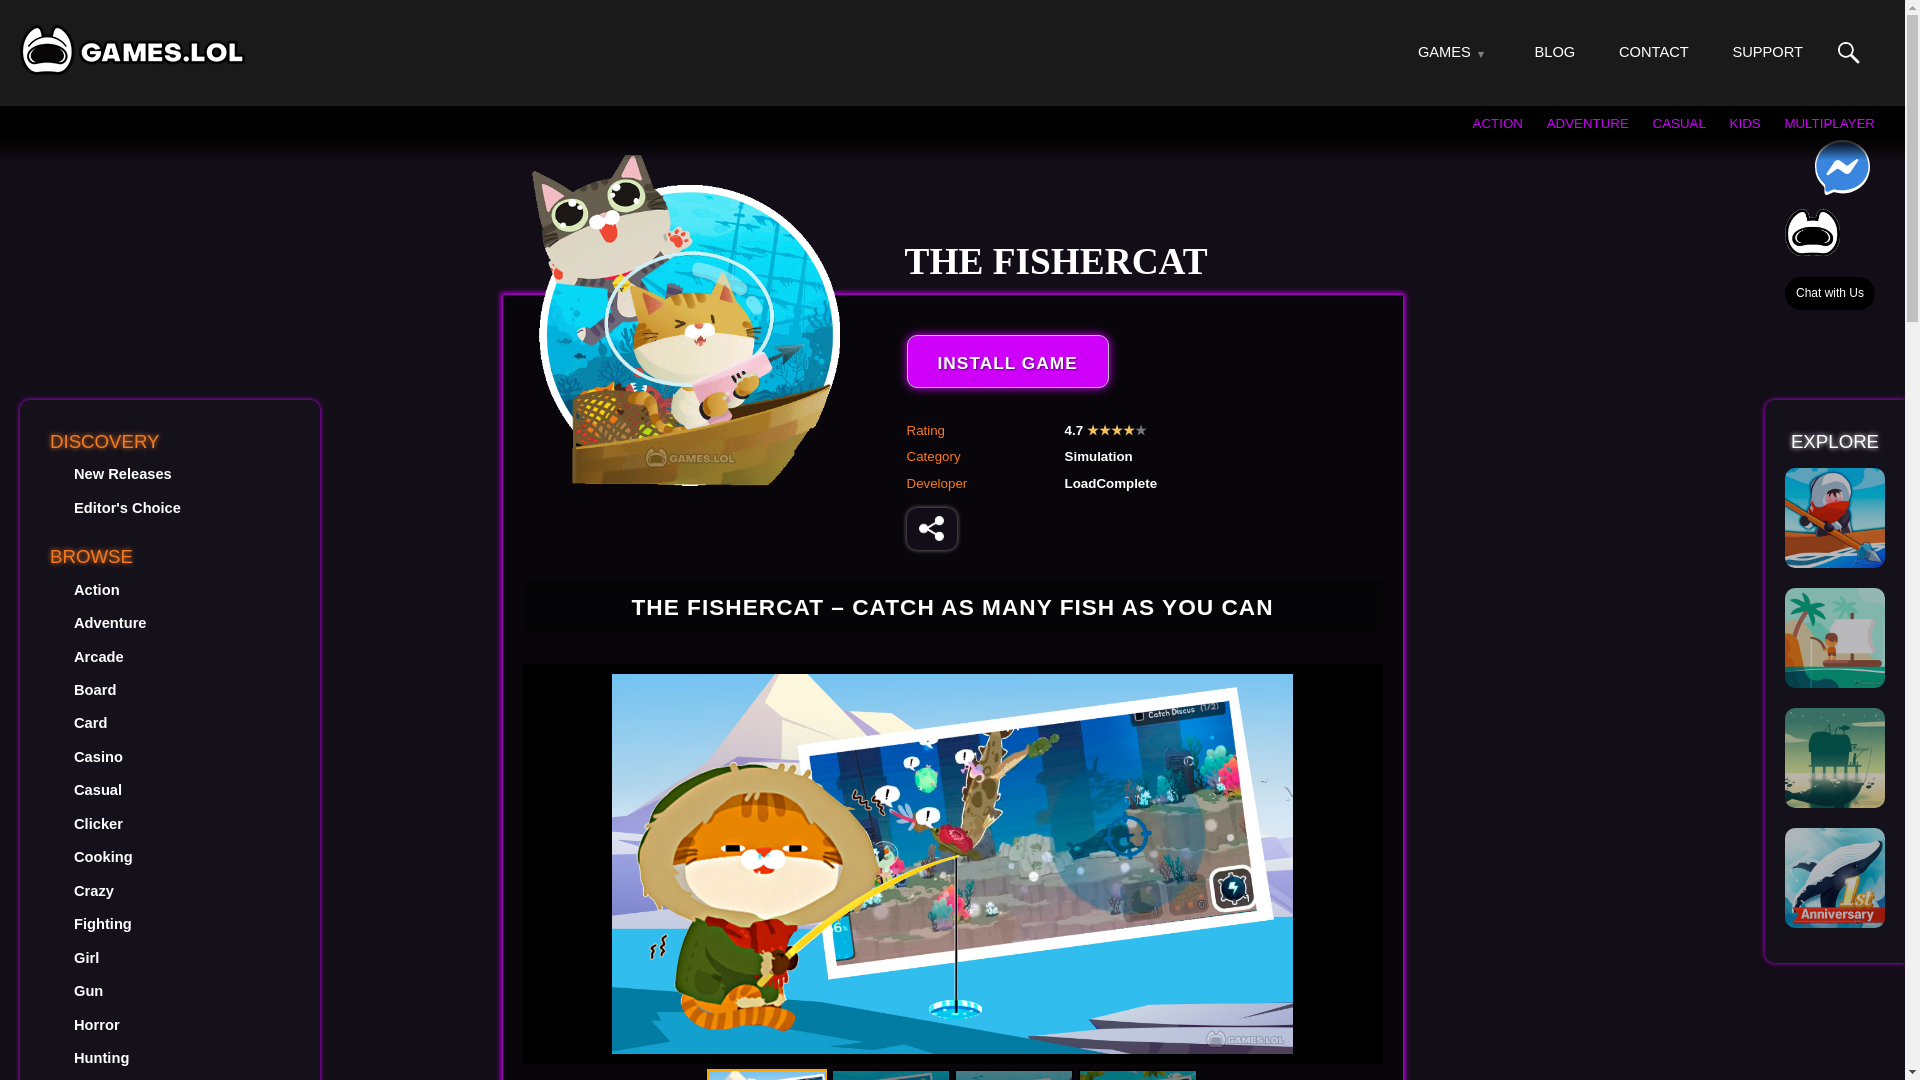 The image size is (1920, 1080). What do you see at coordinates (1744, 122) in the screenshot?
I see `KIDS` at bounding box center [1744, 122].